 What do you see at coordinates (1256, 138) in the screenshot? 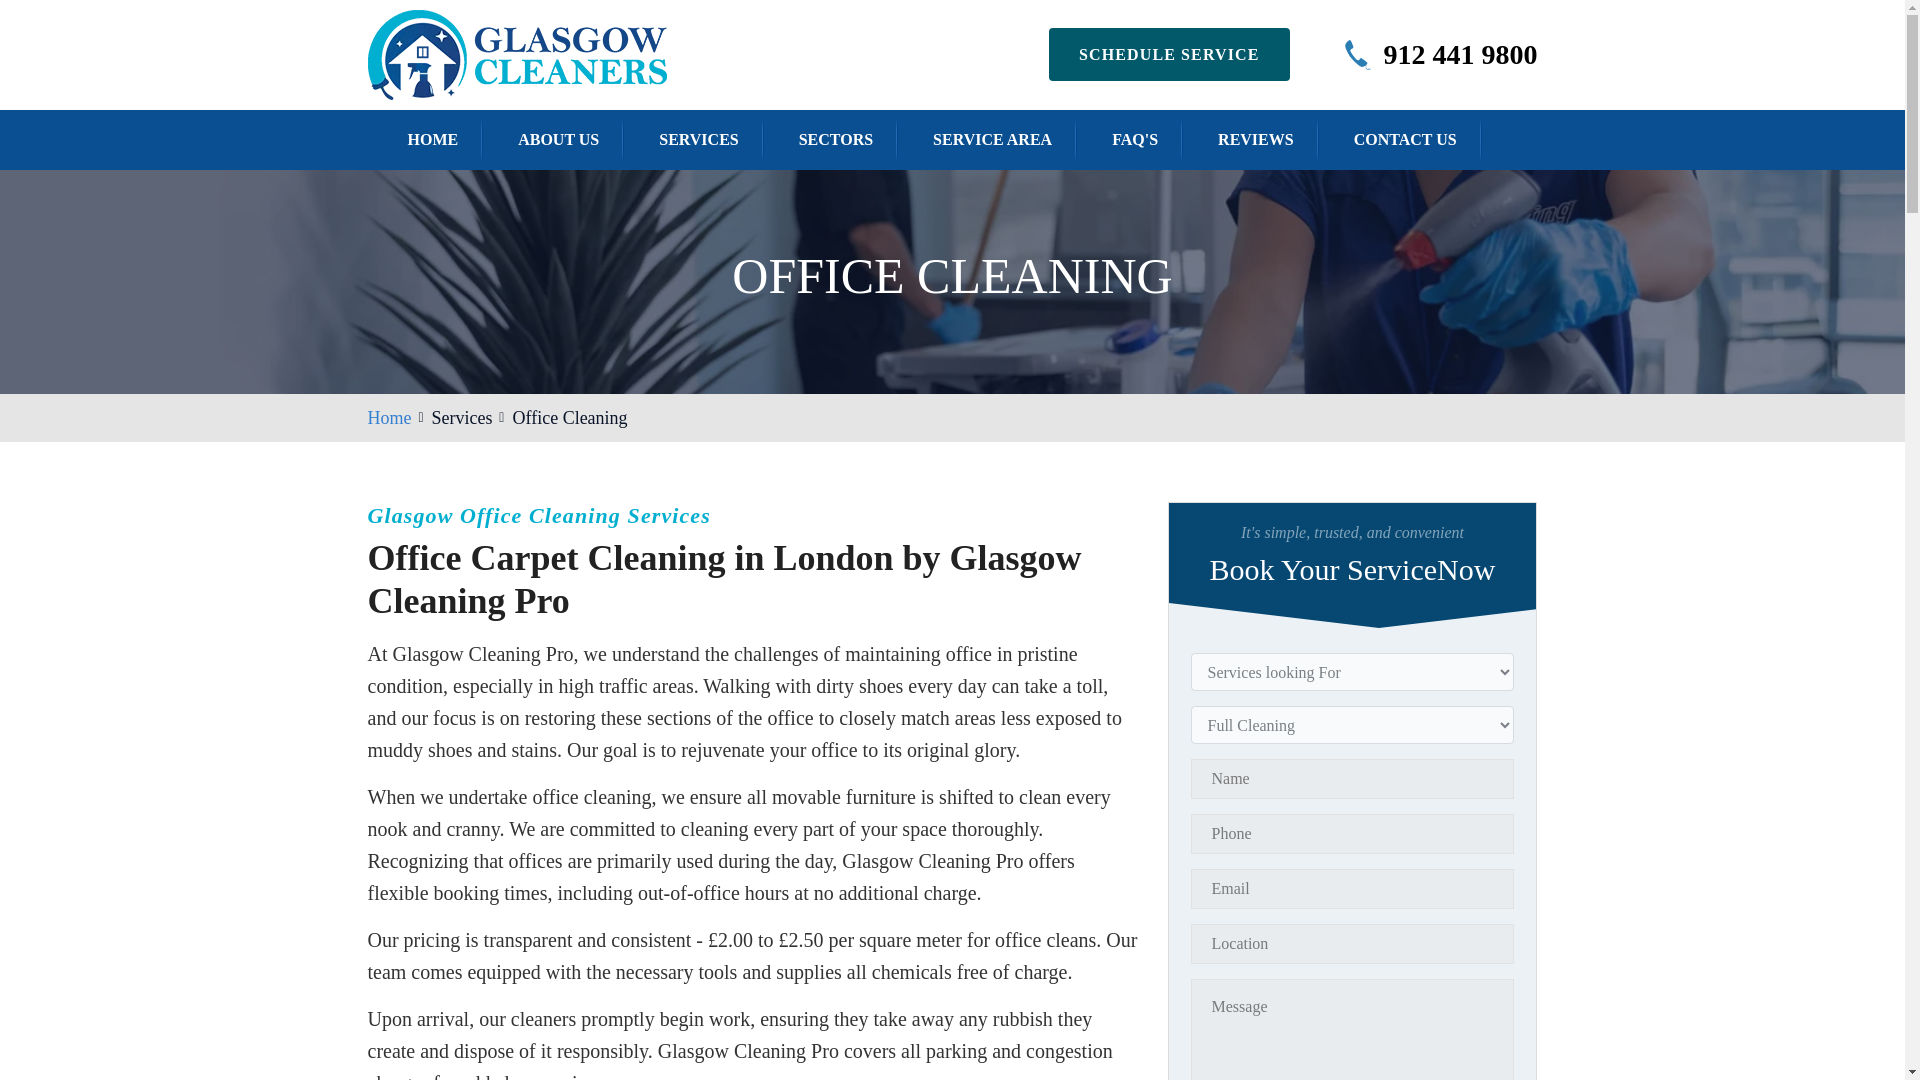
I see `REVIEWS` at bounding box center [1256, 138].